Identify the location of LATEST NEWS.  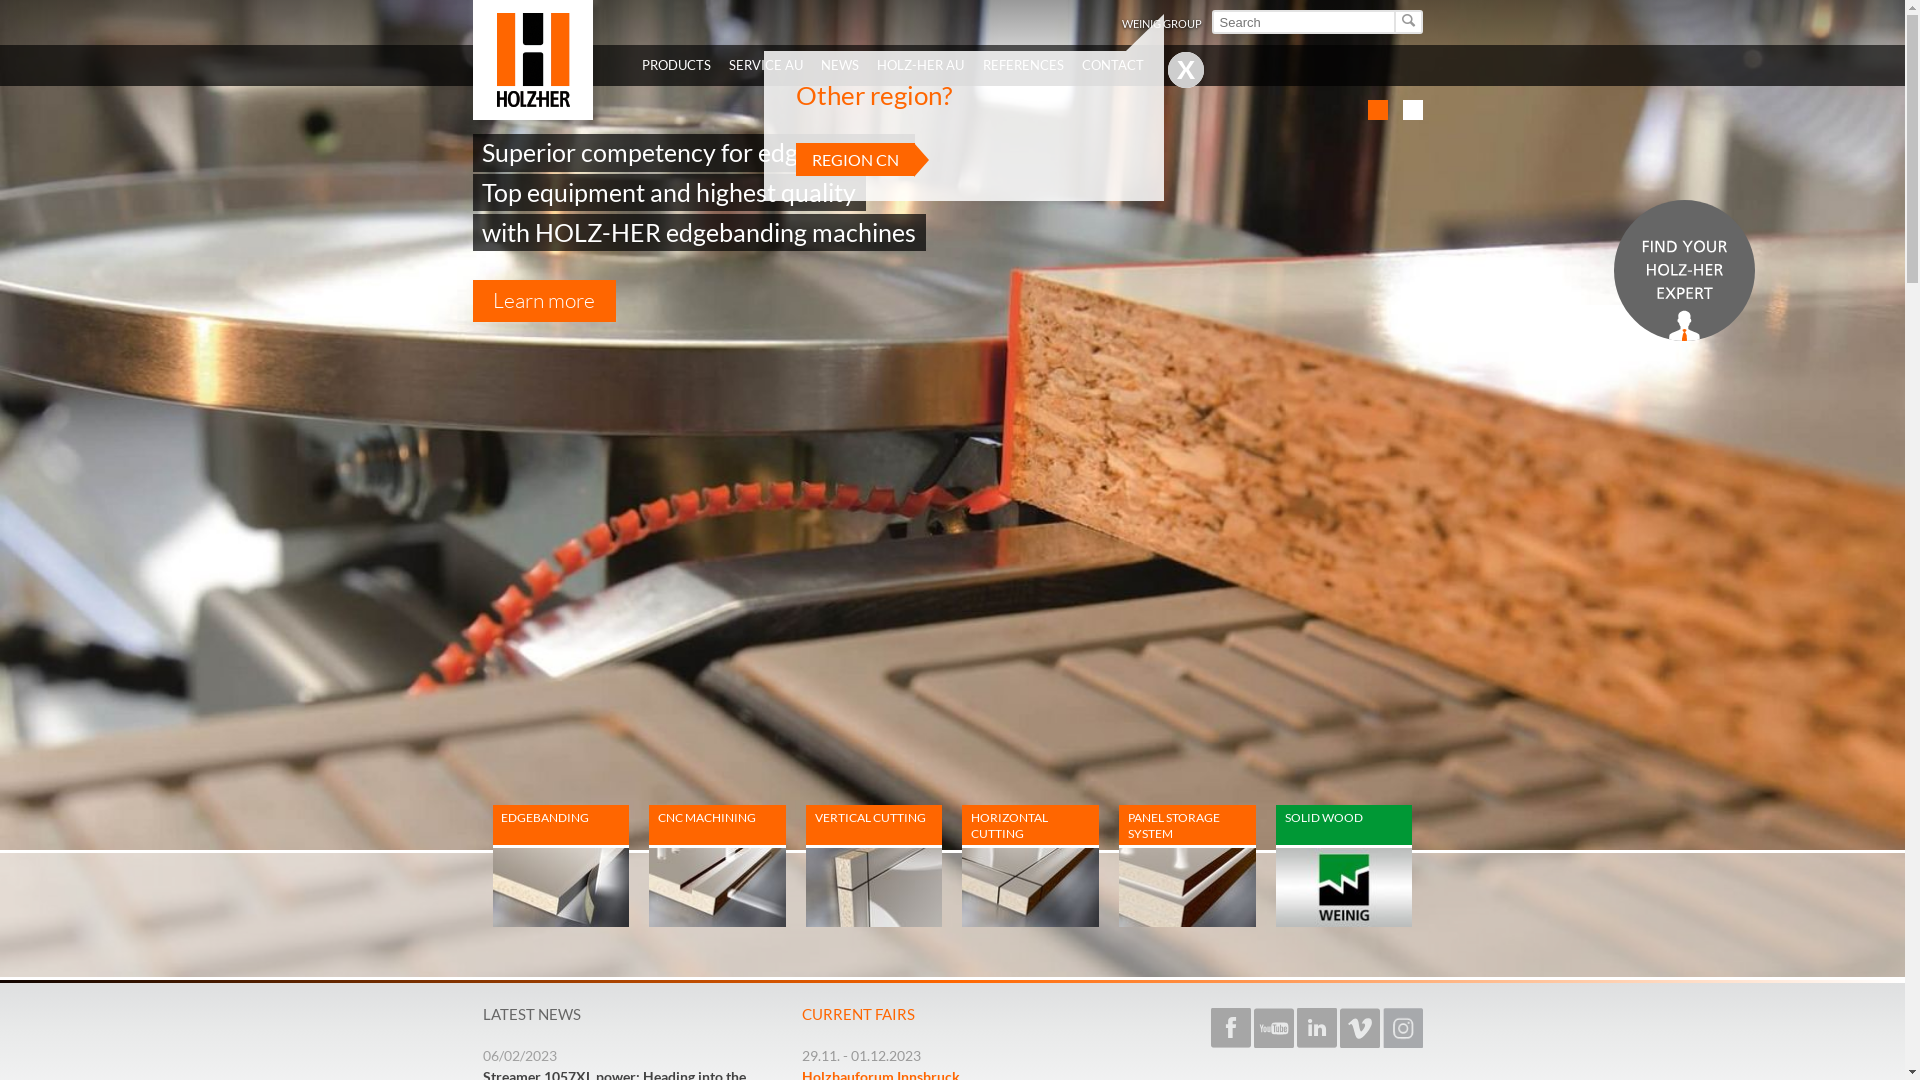
(531, 1013).